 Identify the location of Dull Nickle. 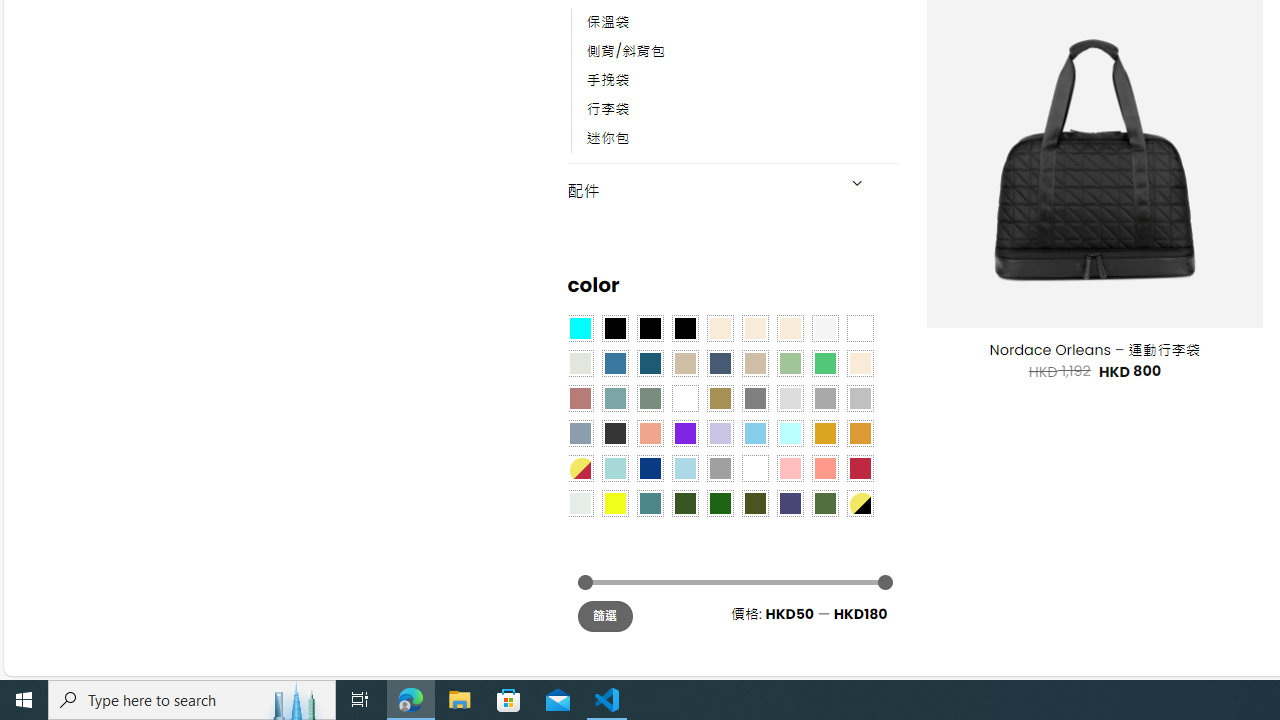
(580, 503).